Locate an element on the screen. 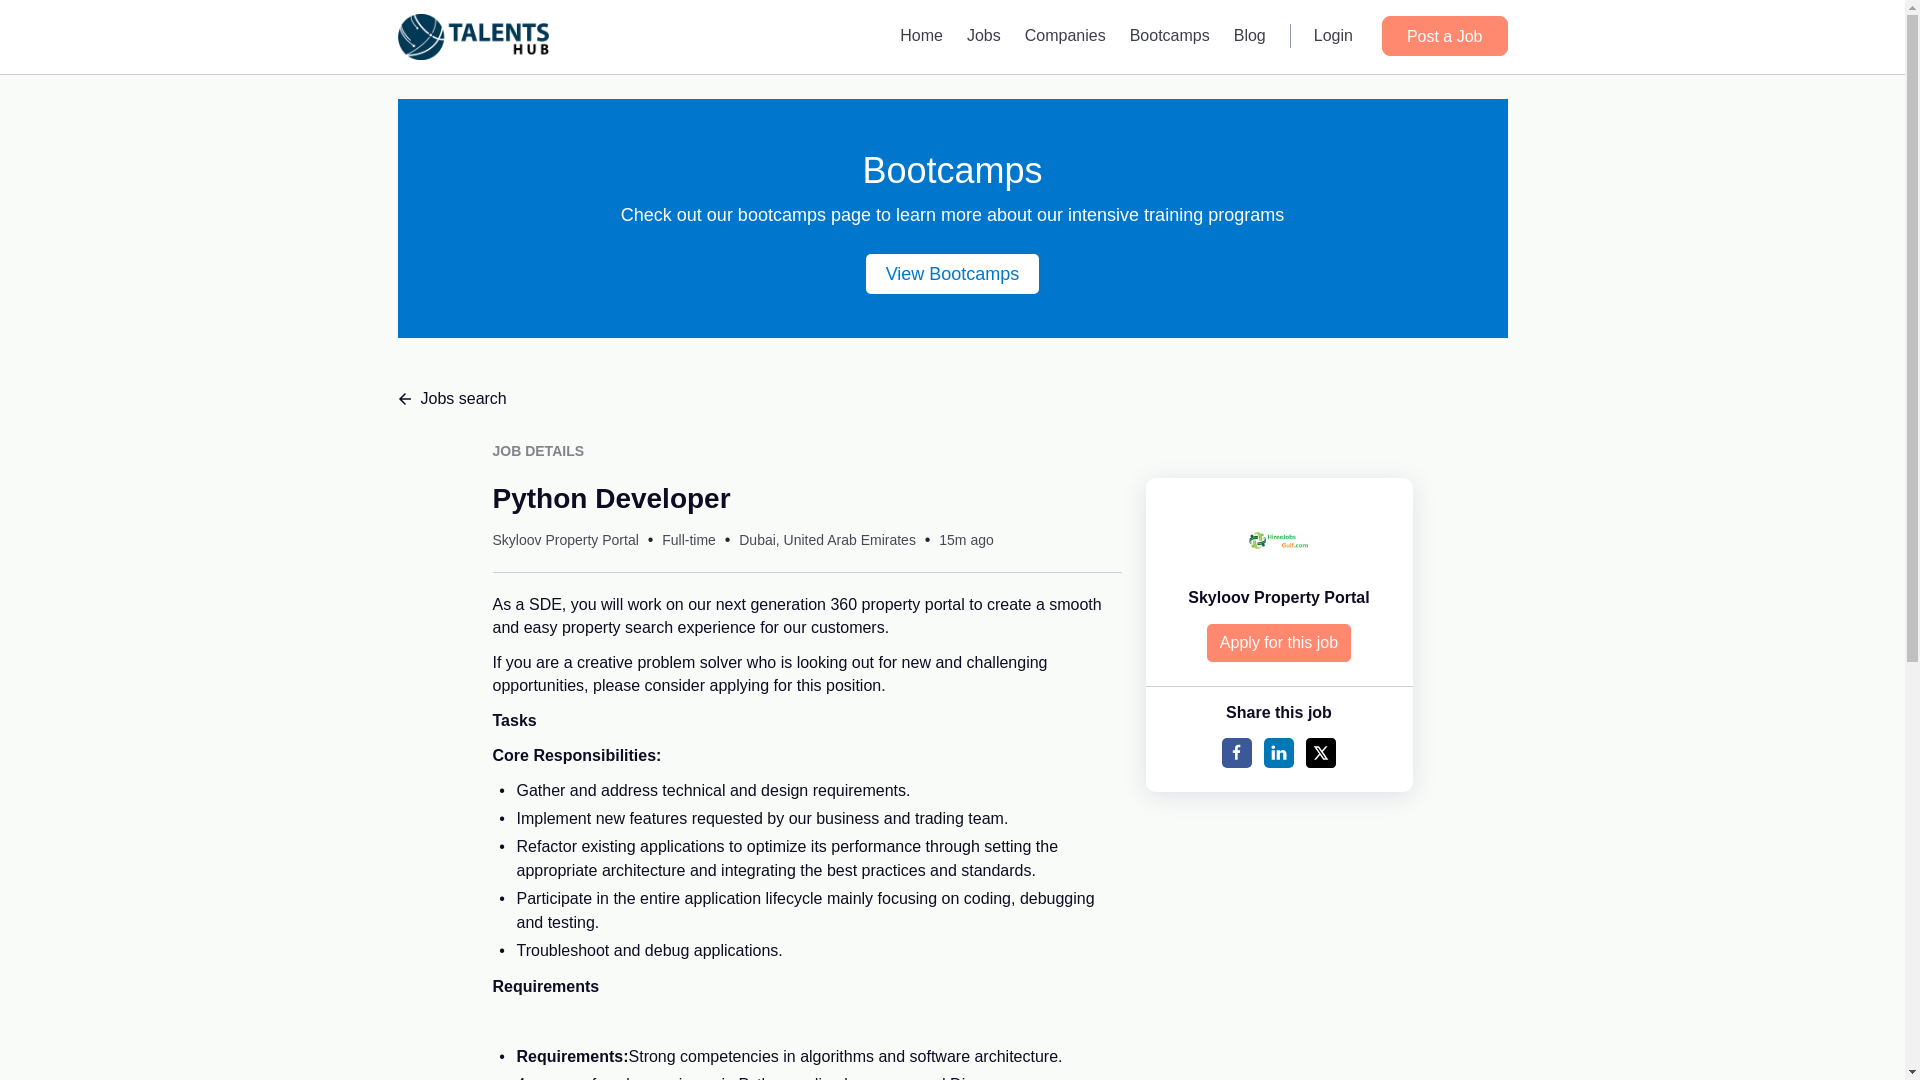  Companies is located at coordinates (1065, 35).